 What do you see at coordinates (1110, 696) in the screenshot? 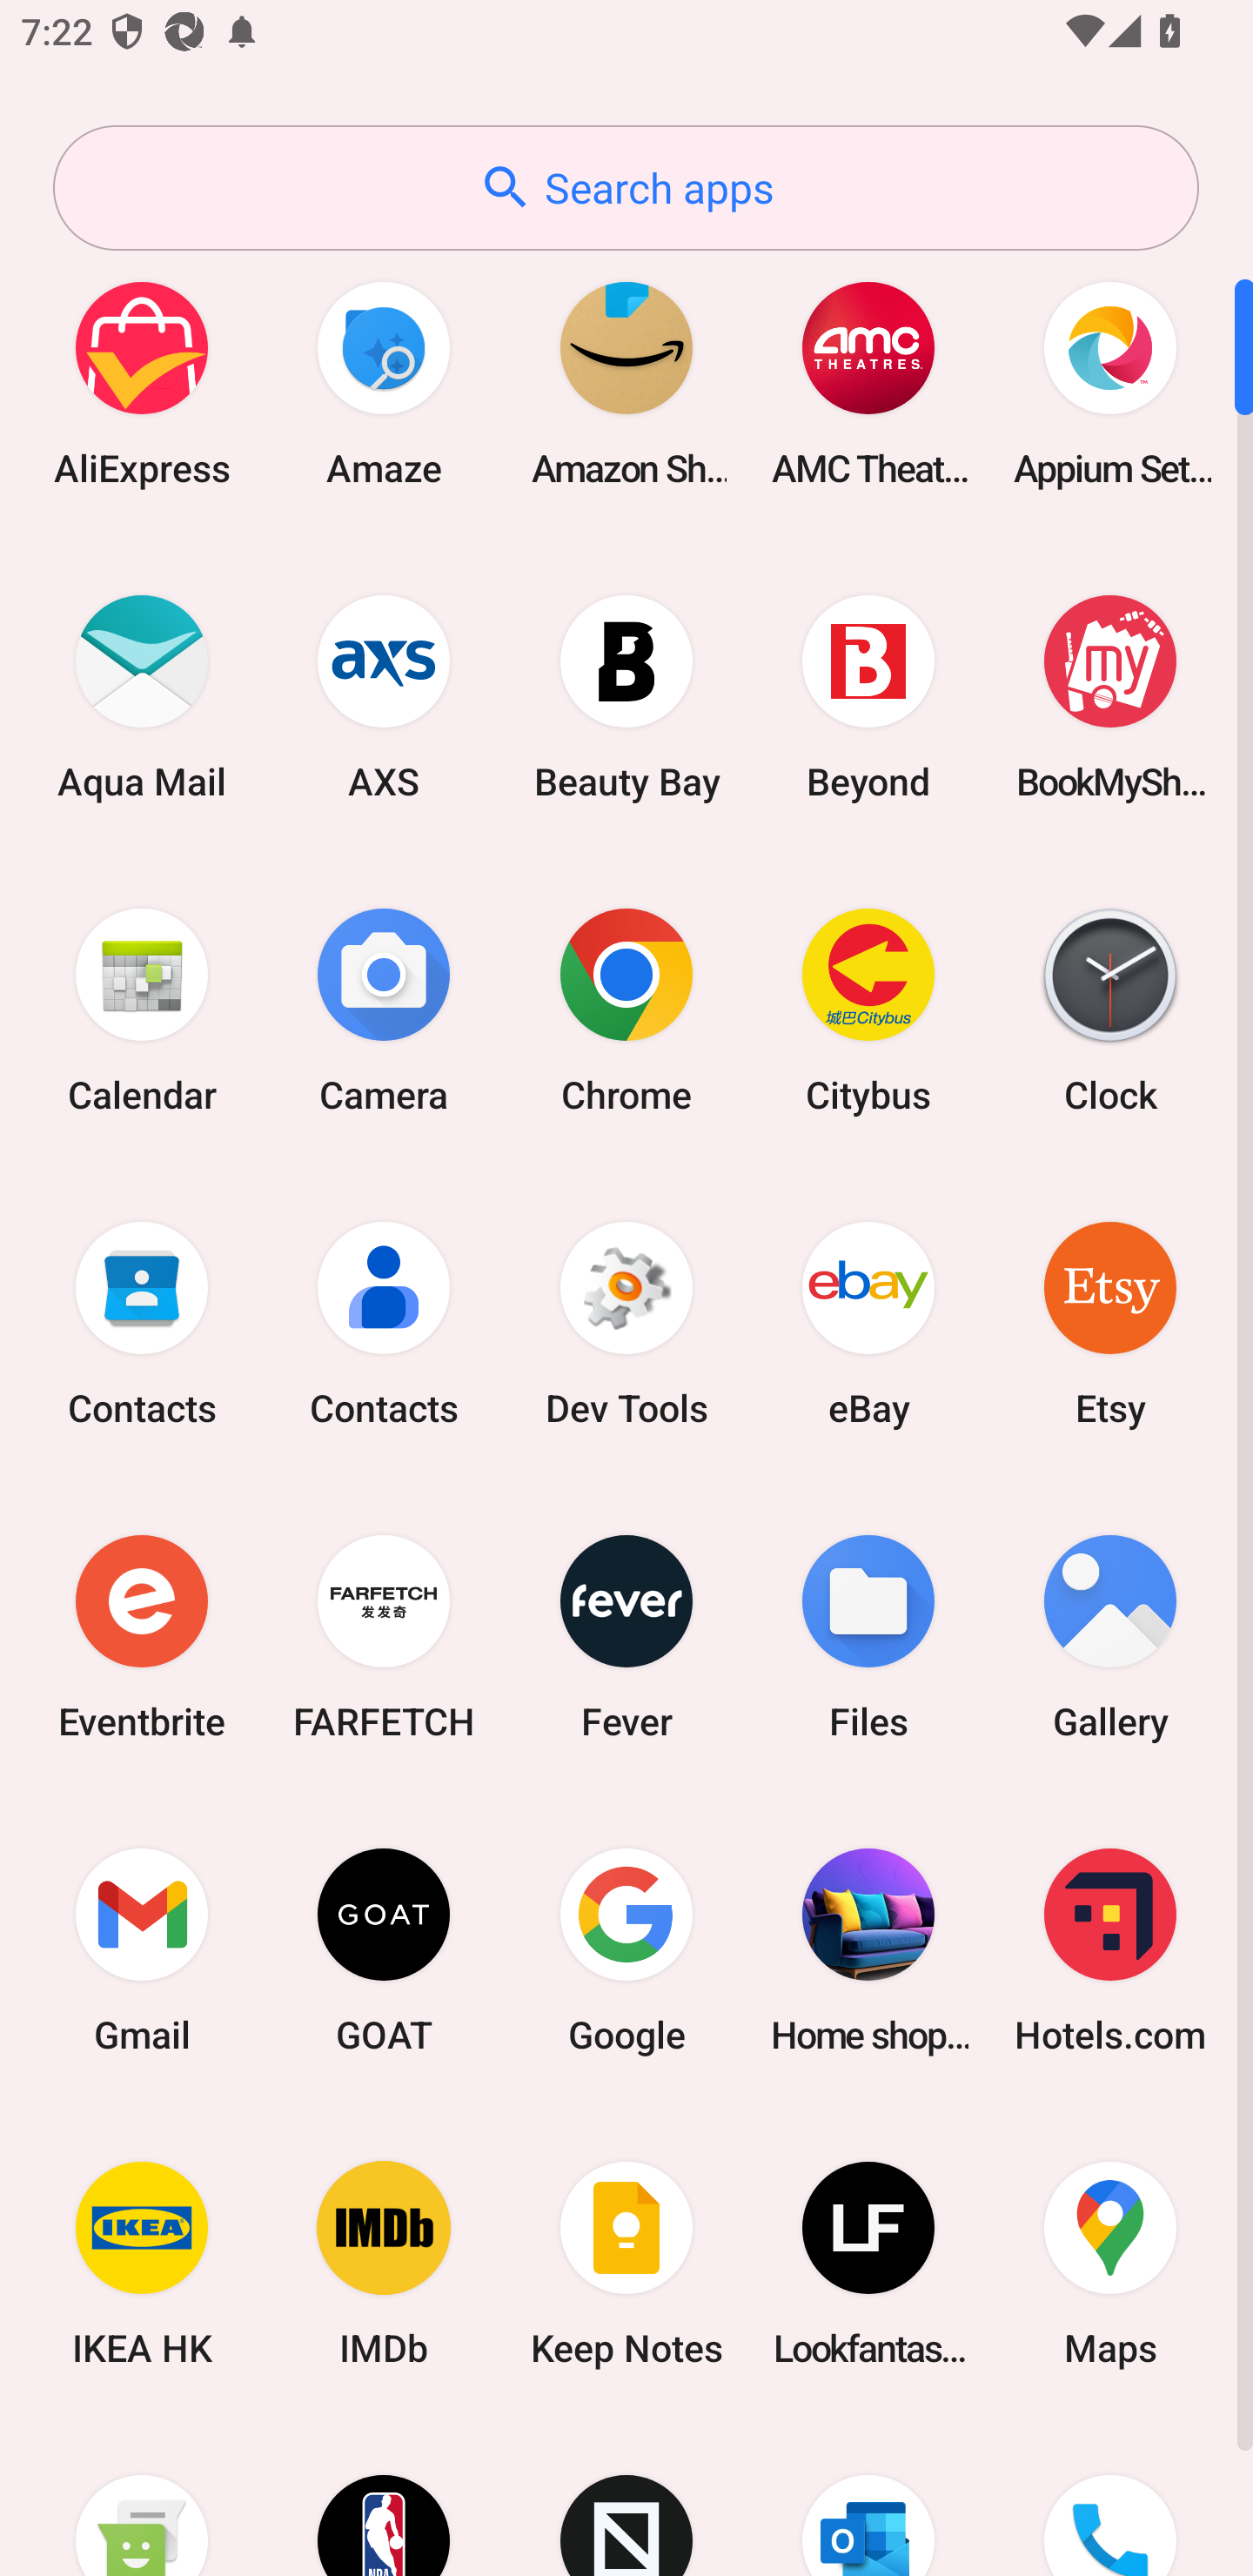
I see `BookMyShow` at bounding box center [1110, 696].